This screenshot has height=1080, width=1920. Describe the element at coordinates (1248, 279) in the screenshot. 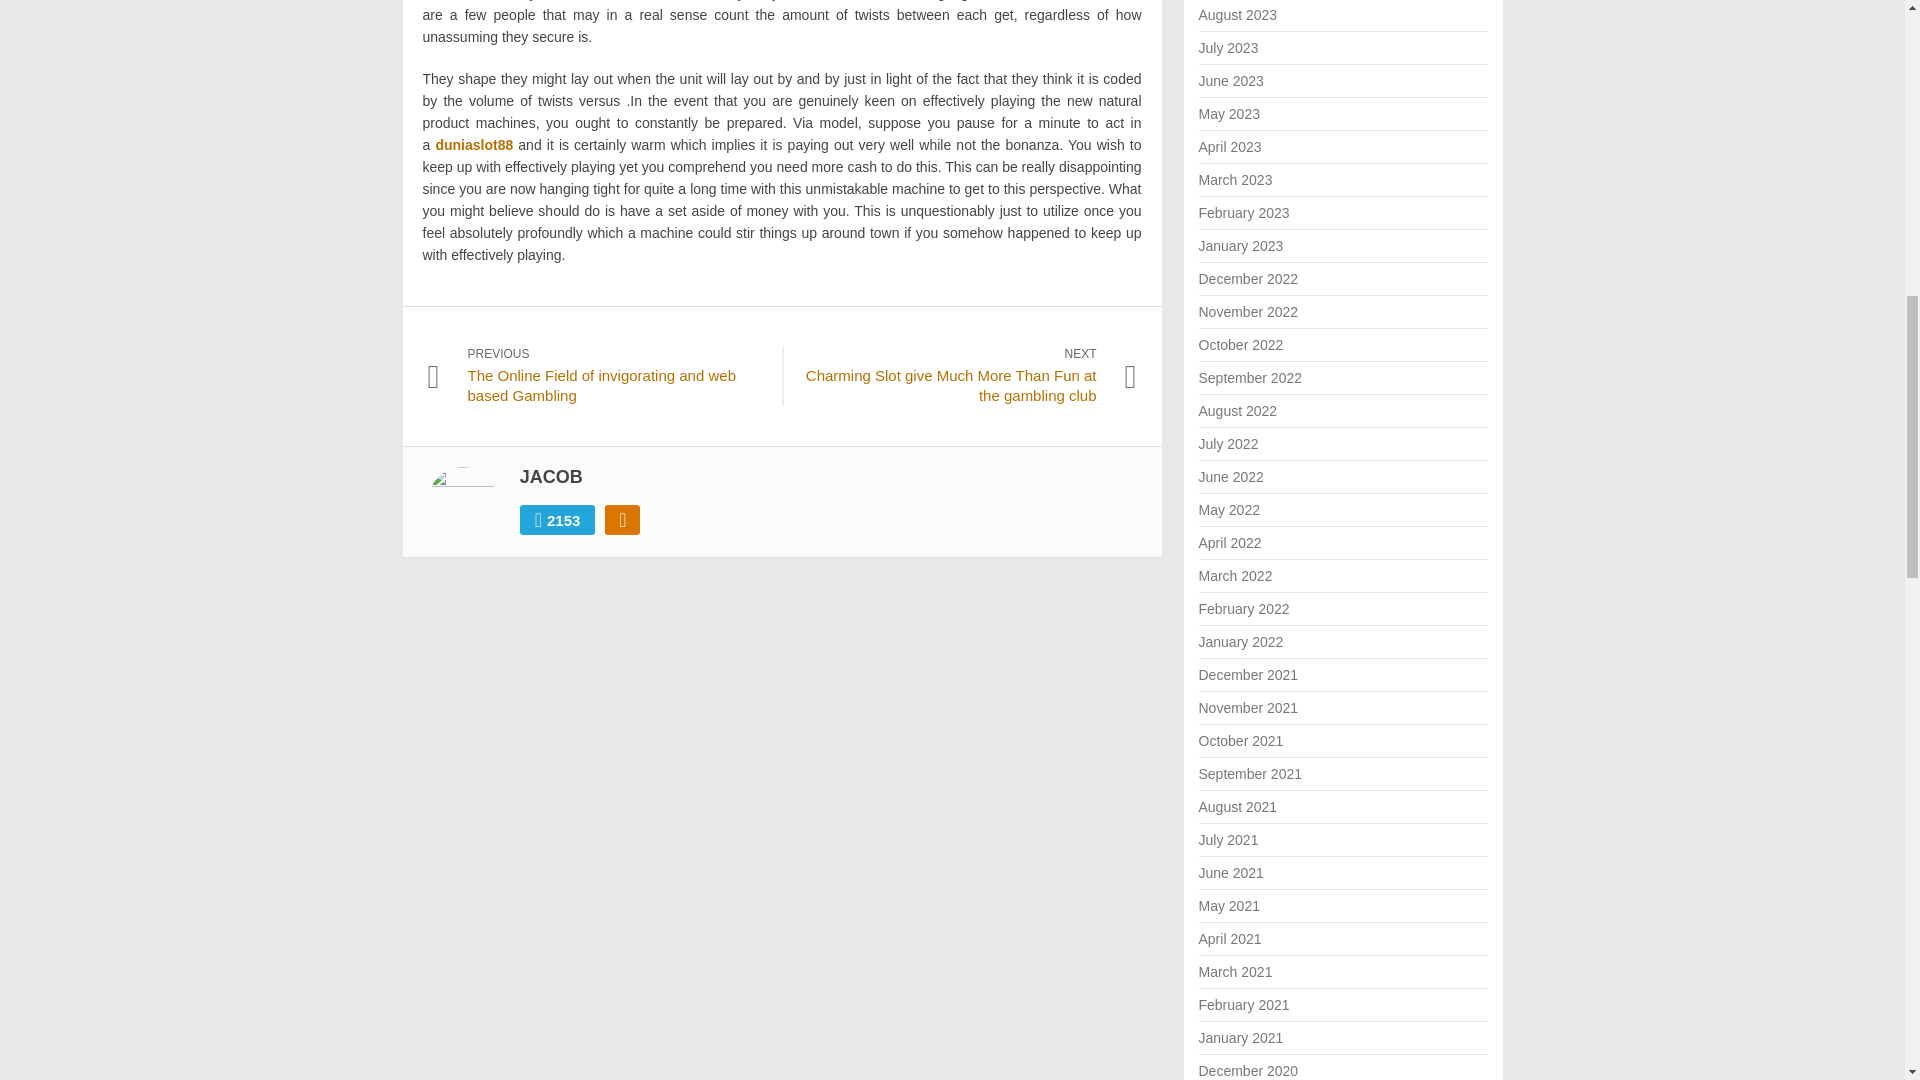

I see `December 2022` at that location.